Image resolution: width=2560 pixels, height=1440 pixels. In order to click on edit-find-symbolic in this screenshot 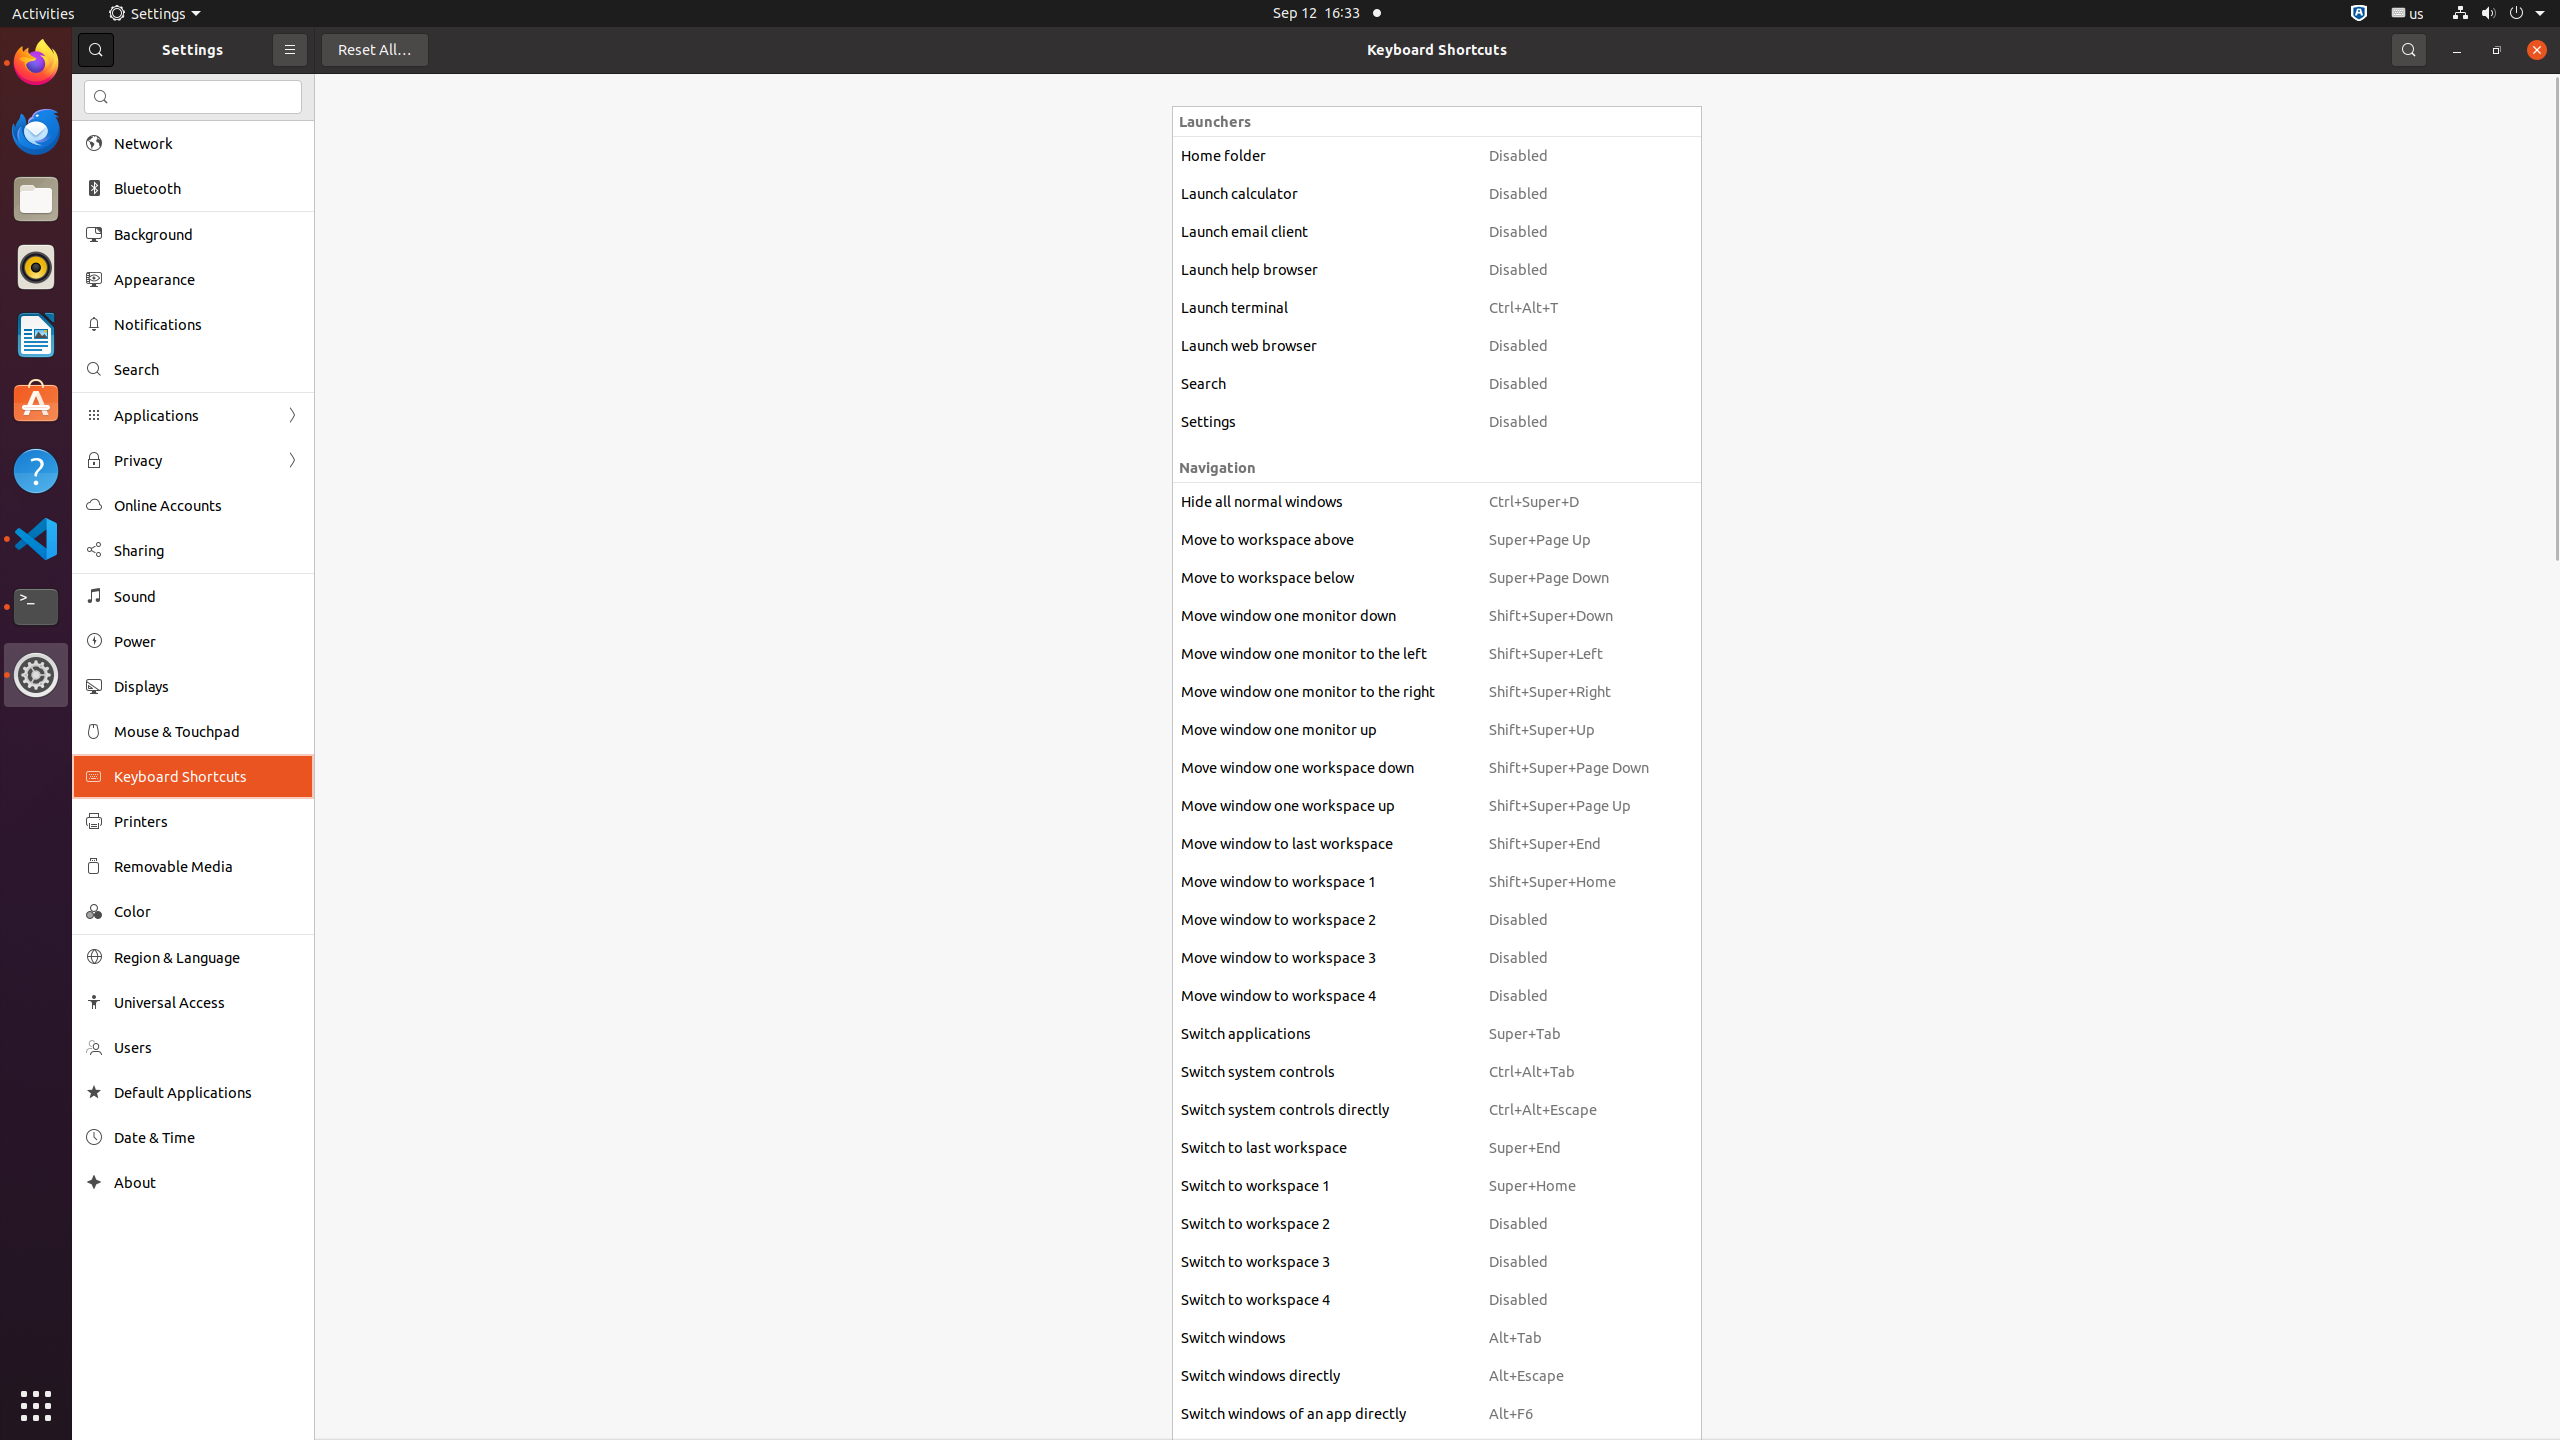, I will do `click(101, 97)`.